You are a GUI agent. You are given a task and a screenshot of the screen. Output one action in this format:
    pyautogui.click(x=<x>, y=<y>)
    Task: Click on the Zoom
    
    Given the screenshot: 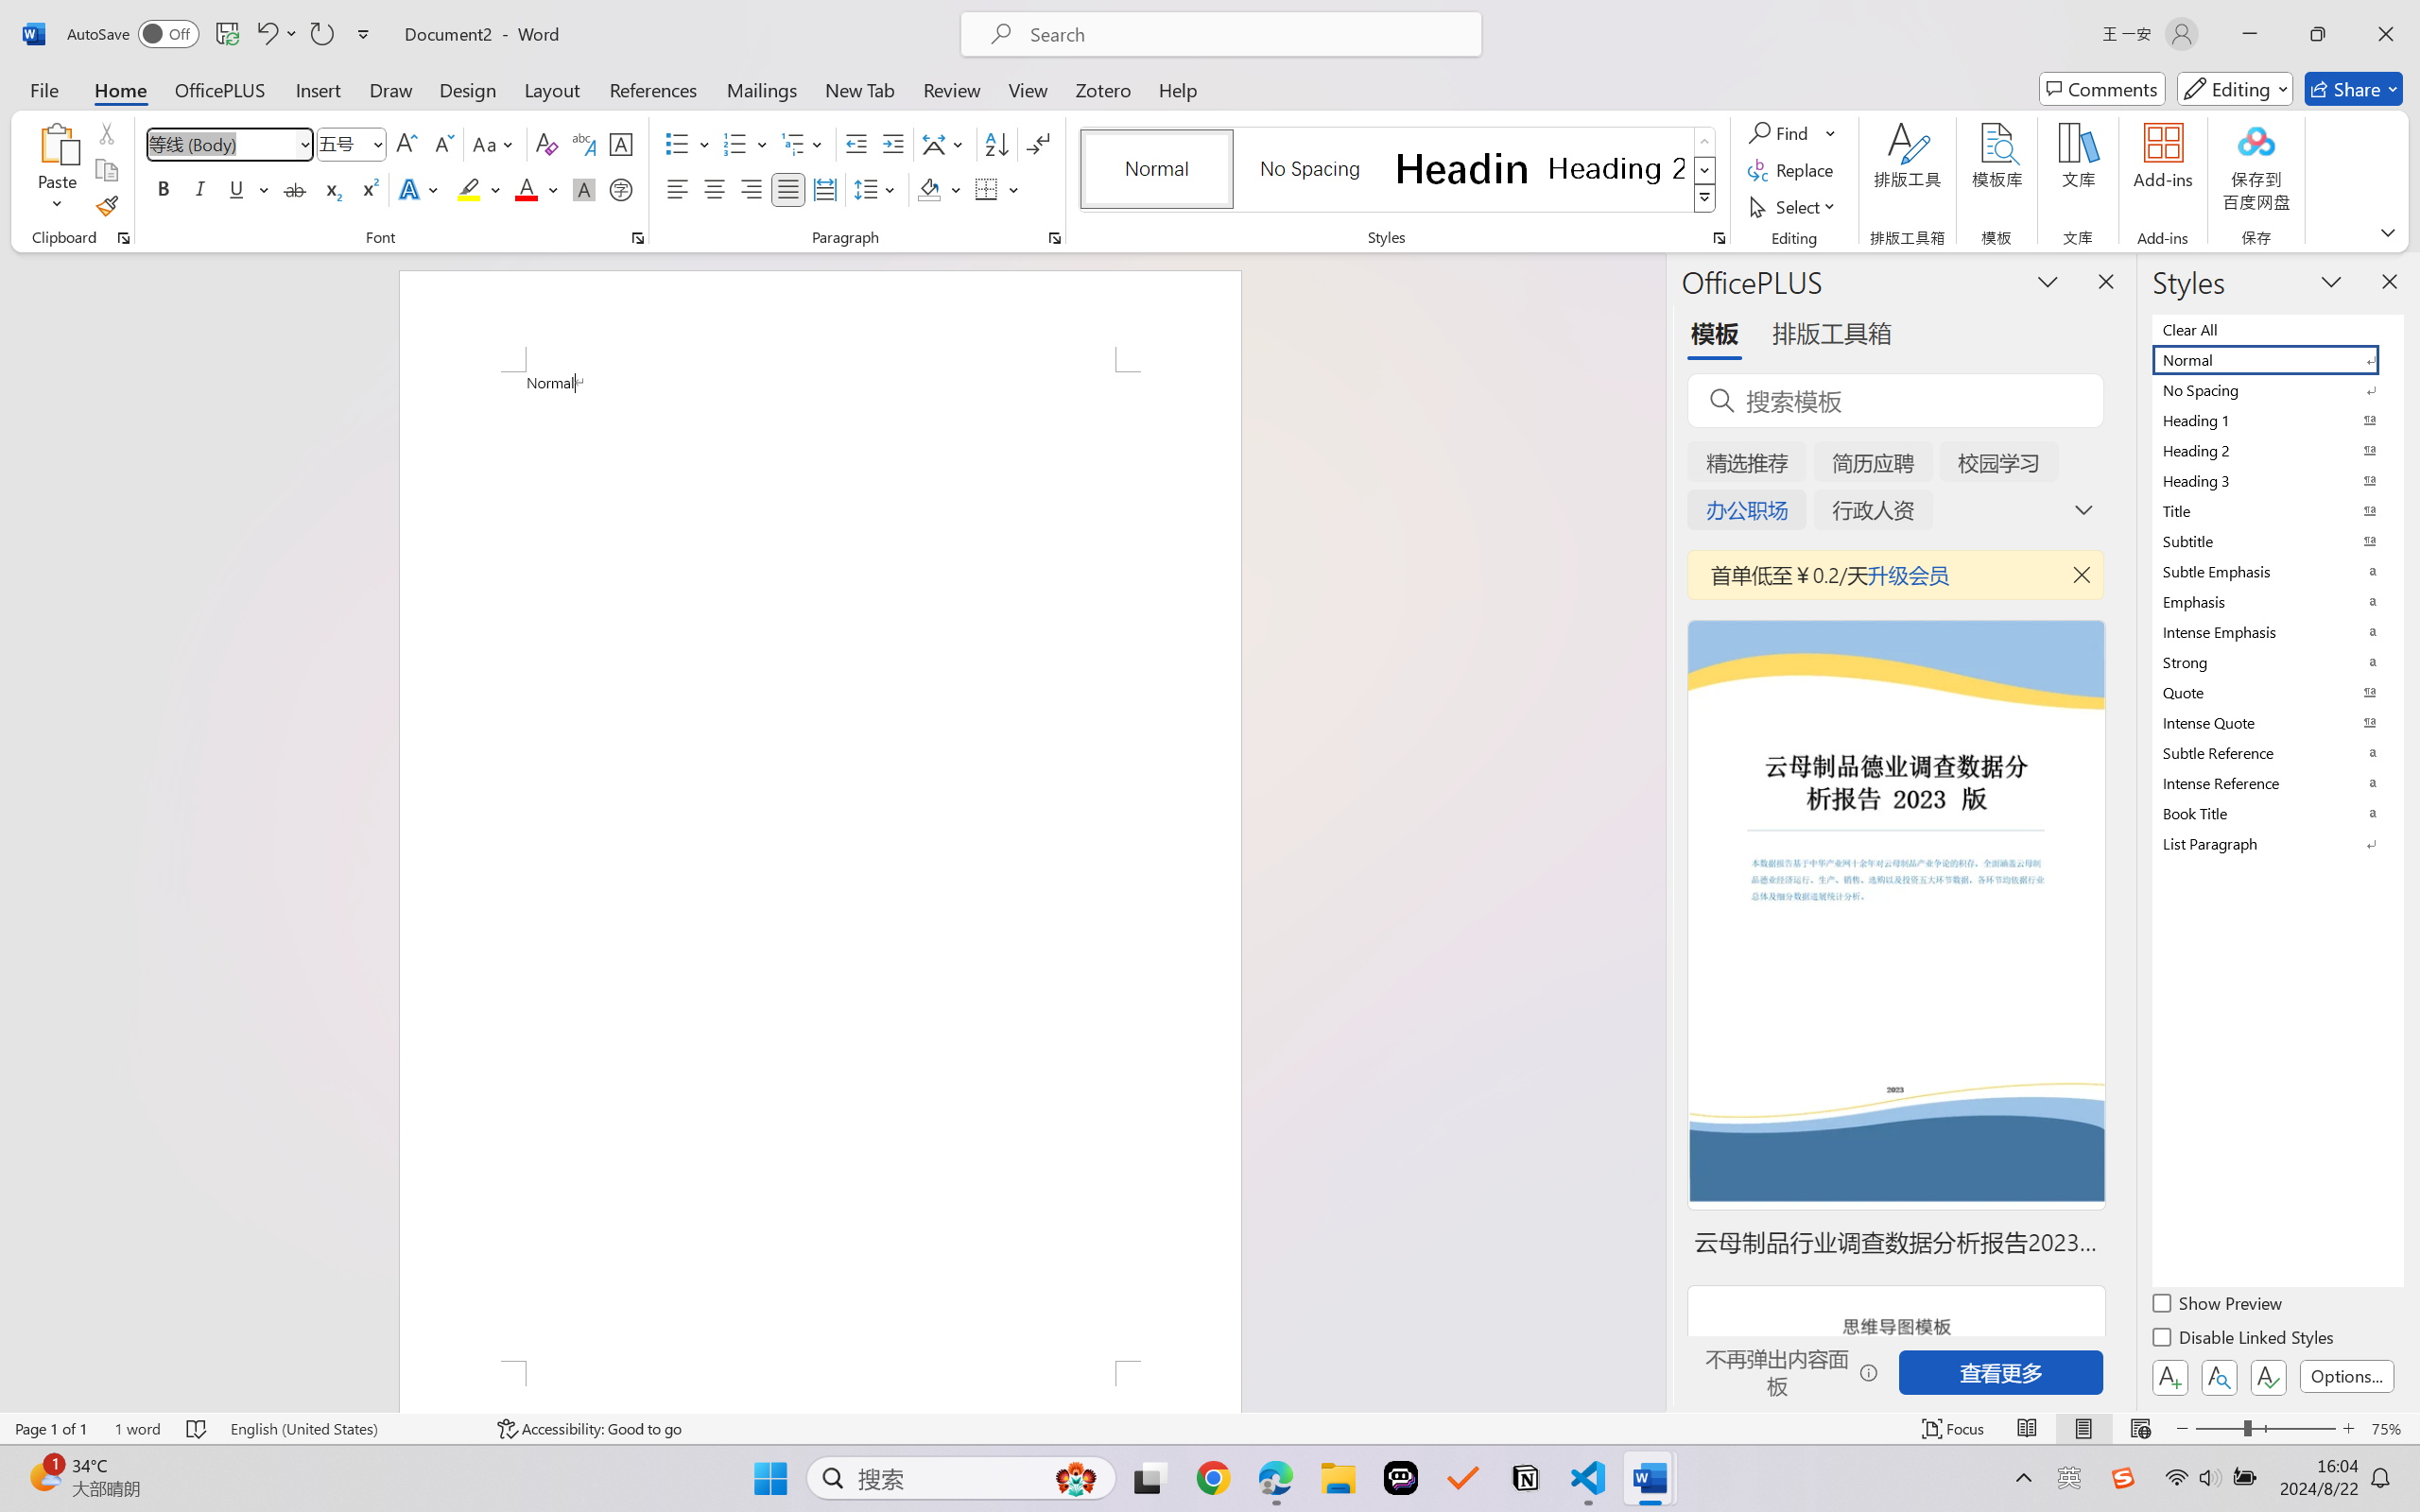 What is the action you would take?
    pyautogui.click(x=2265, y=1429)
    